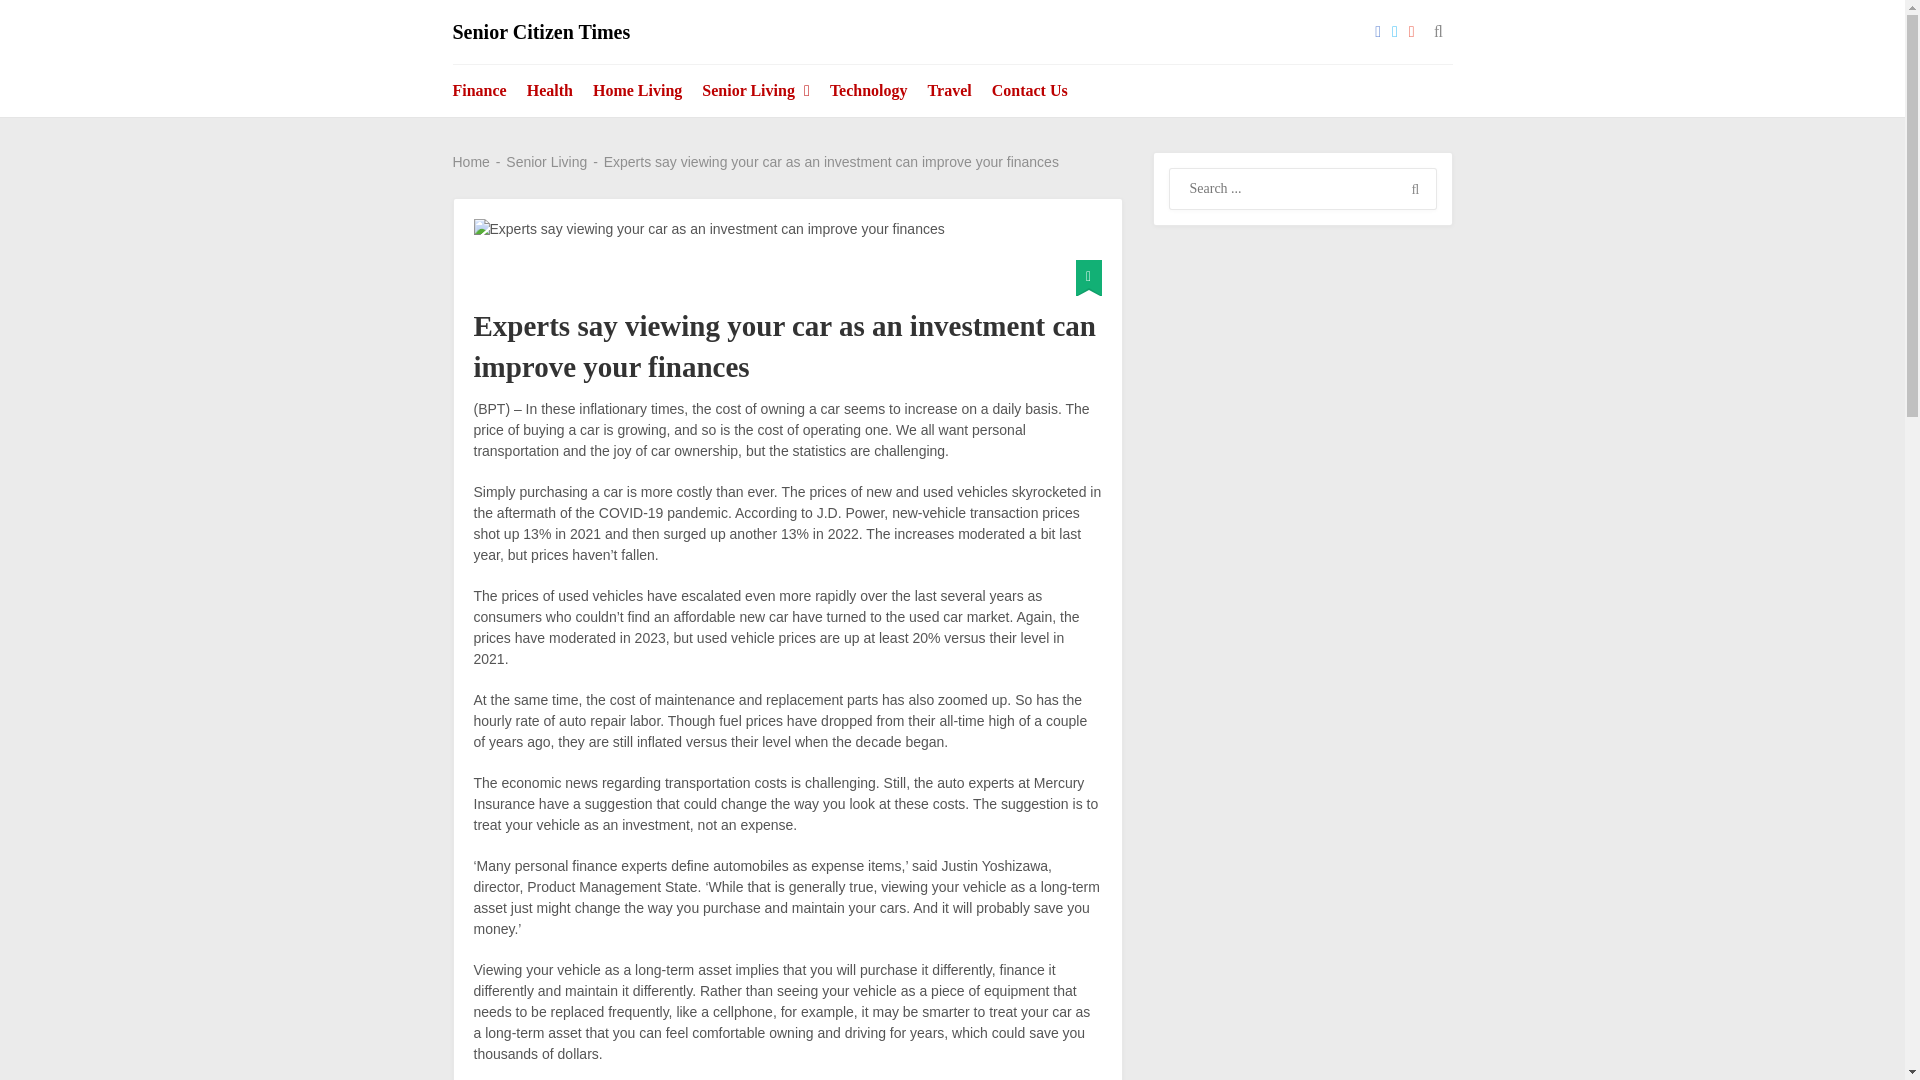 The height and width of the screenshot is (1080, 1920). I want to click on Senior Living, so click(546, 162).